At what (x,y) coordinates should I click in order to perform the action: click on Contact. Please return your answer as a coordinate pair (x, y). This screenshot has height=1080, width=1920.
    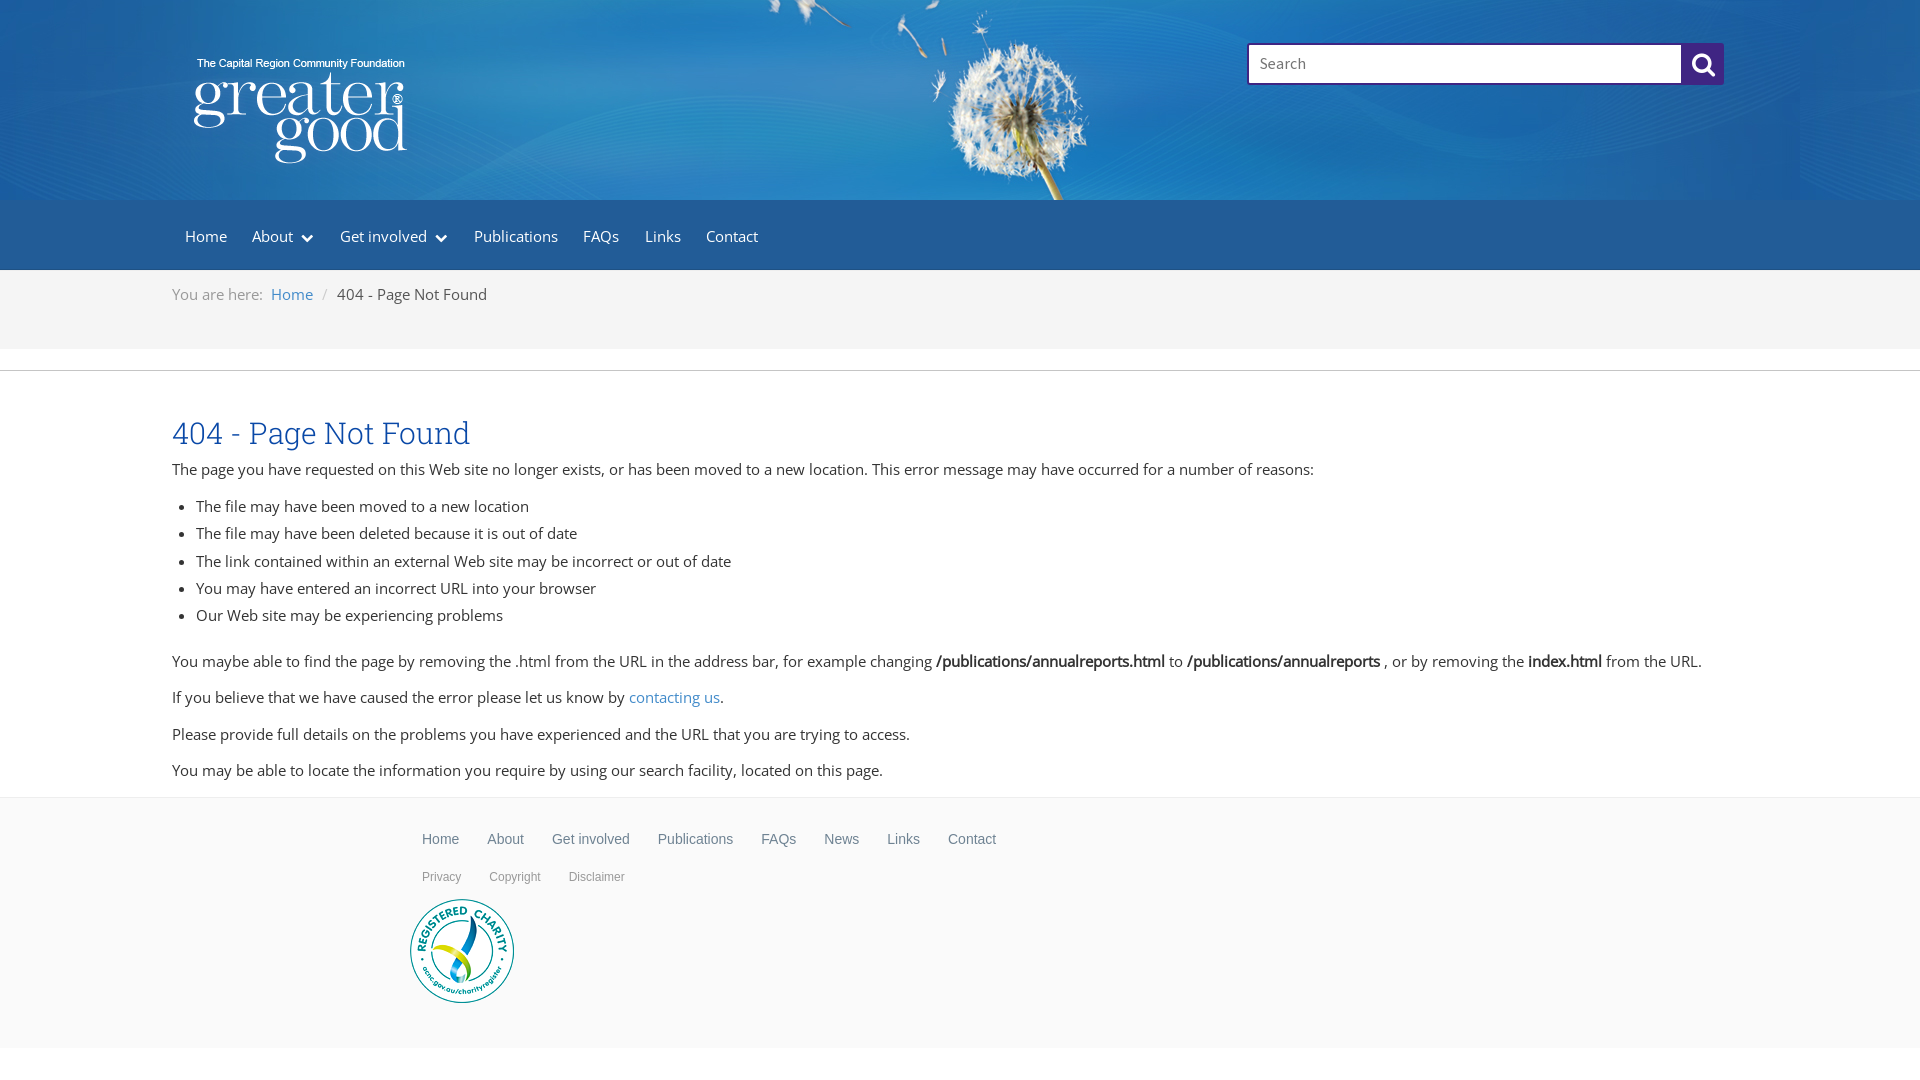
    Looking at the image, I should click on (733, 234).